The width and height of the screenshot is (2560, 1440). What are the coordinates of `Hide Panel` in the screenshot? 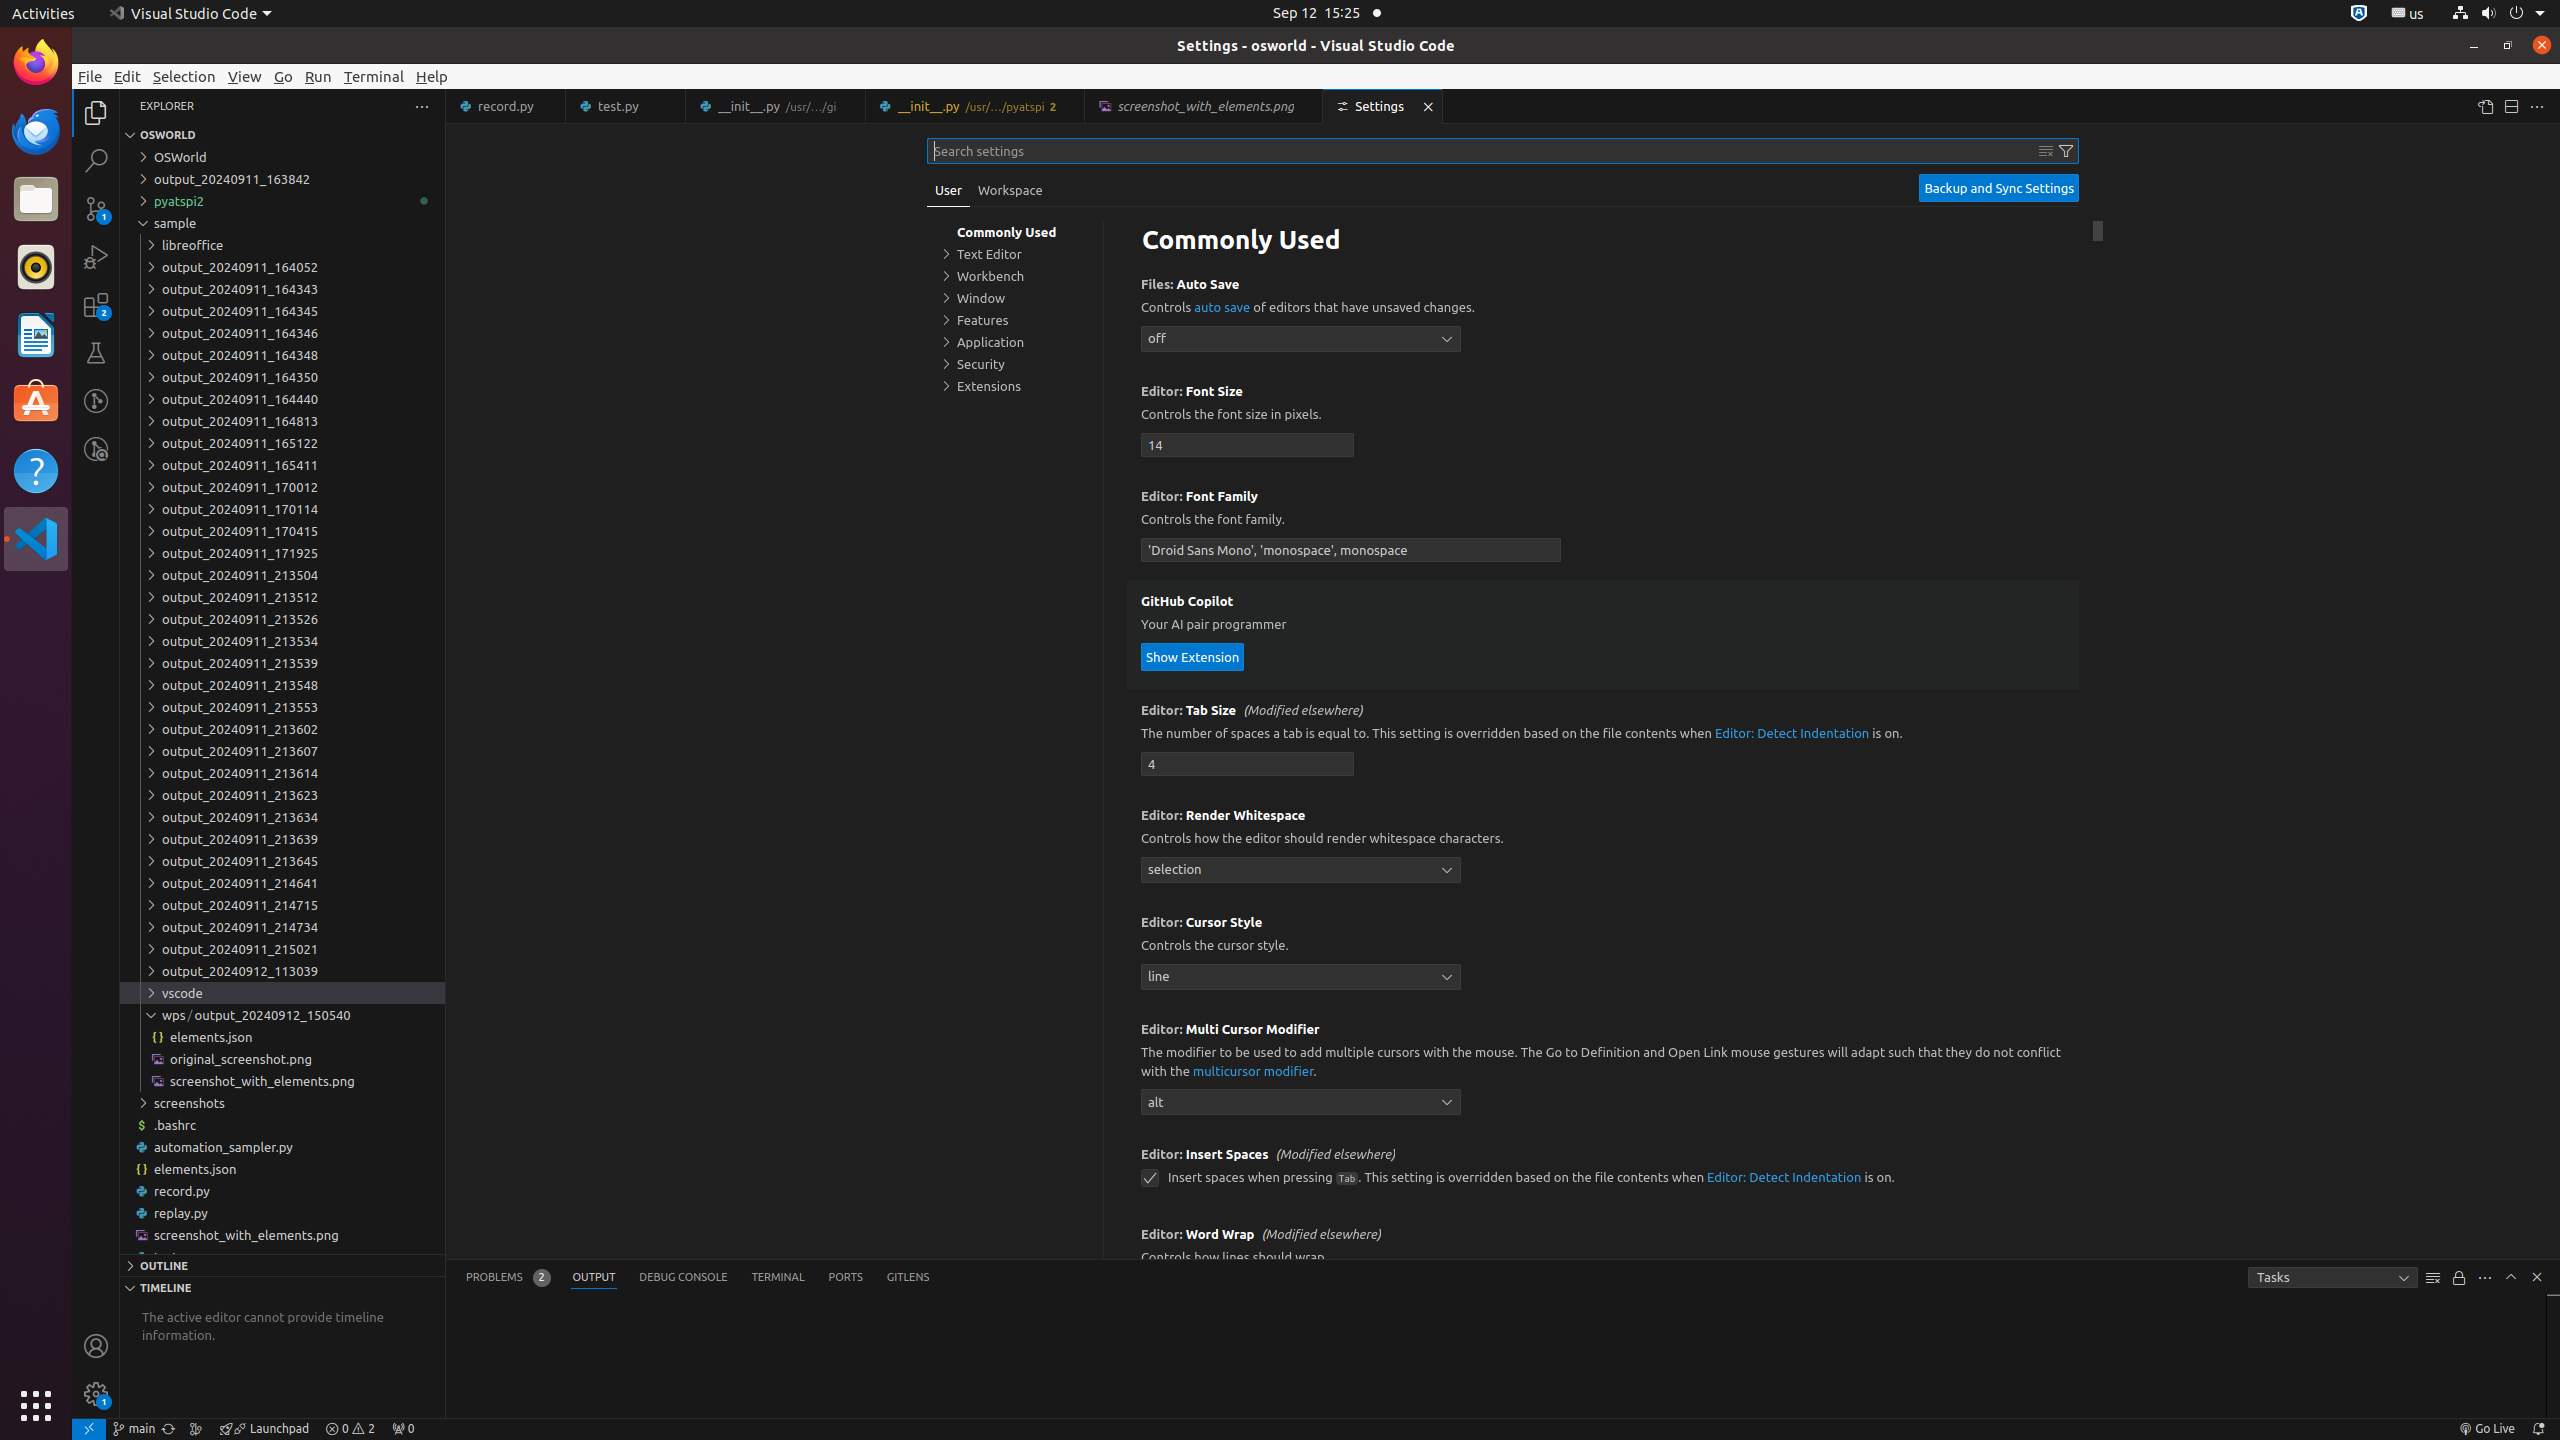 It's located at (2537, 1277).